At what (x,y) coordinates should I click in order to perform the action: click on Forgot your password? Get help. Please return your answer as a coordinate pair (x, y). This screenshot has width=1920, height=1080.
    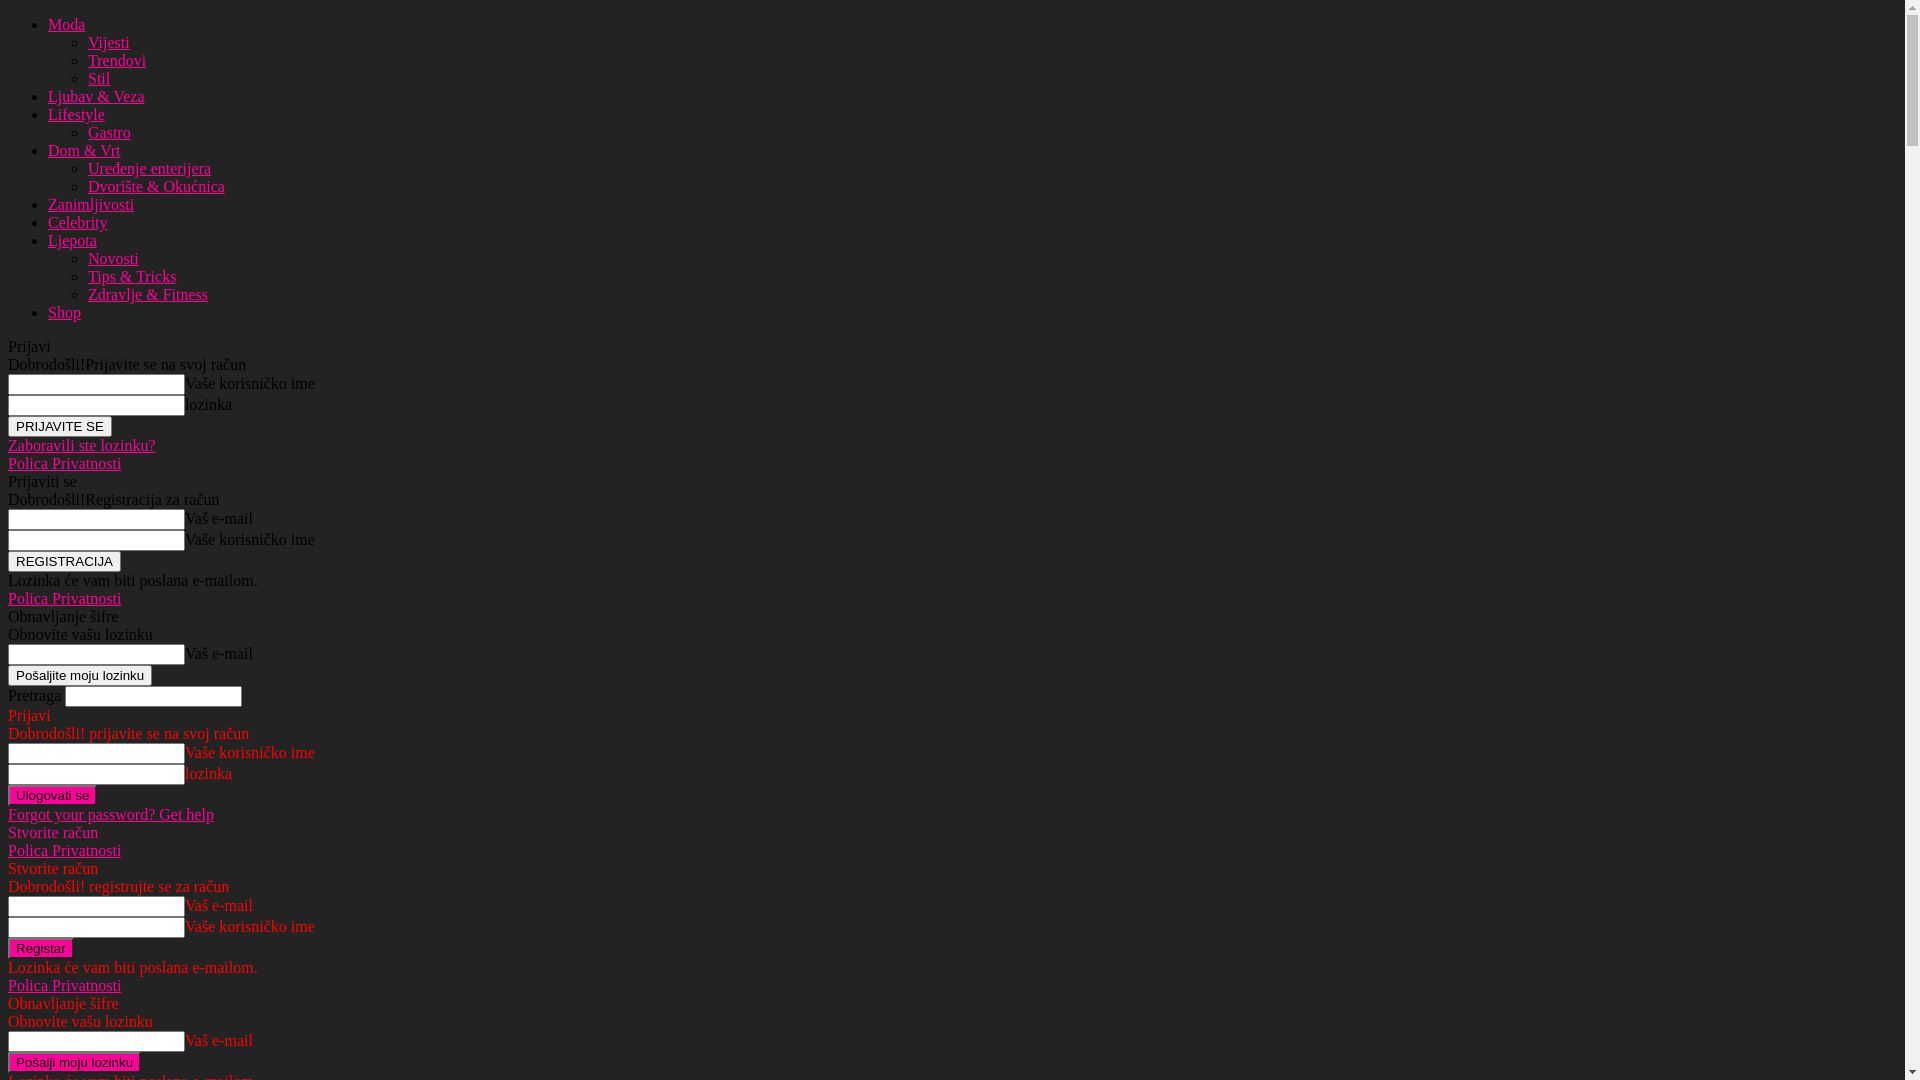
    Looking at the image, I should click on (111, 814).